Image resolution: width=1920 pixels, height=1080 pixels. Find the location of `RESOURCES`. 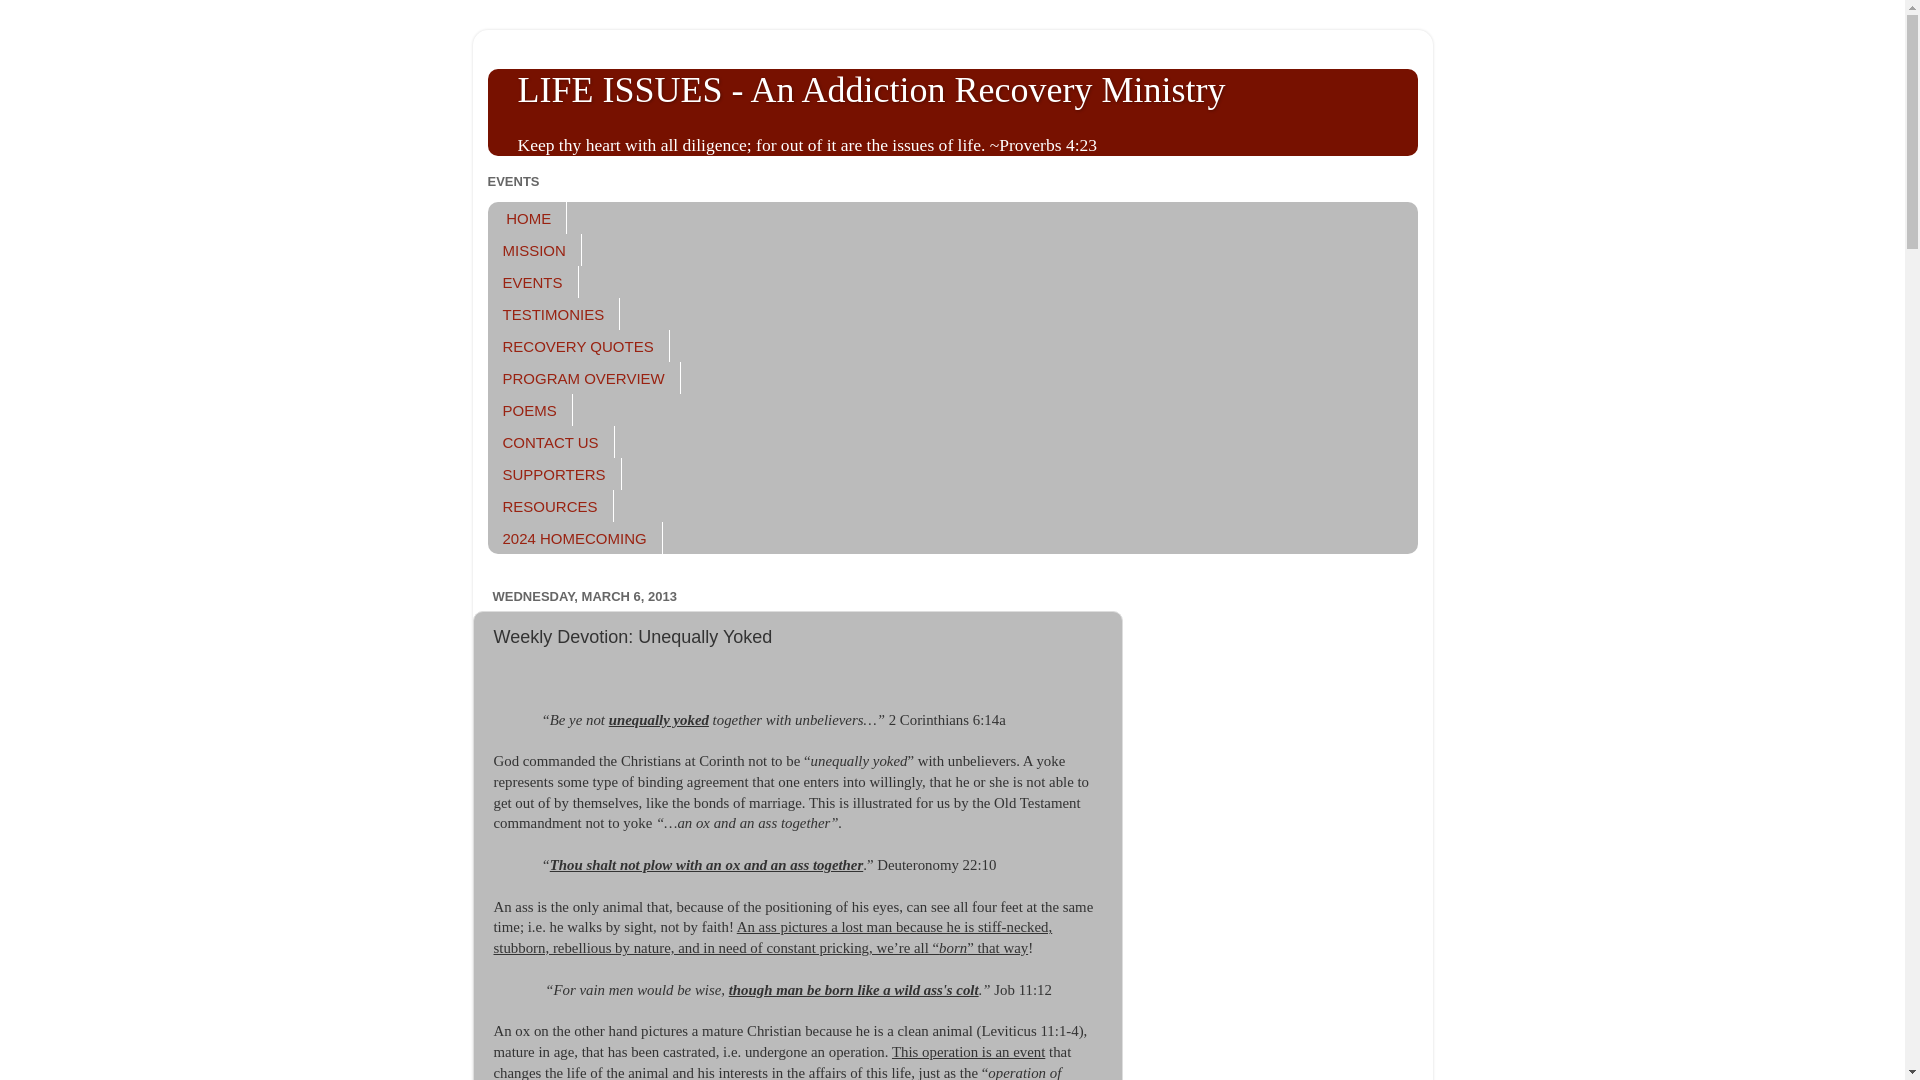

RESOURCES is located at coordinates (550, 506).